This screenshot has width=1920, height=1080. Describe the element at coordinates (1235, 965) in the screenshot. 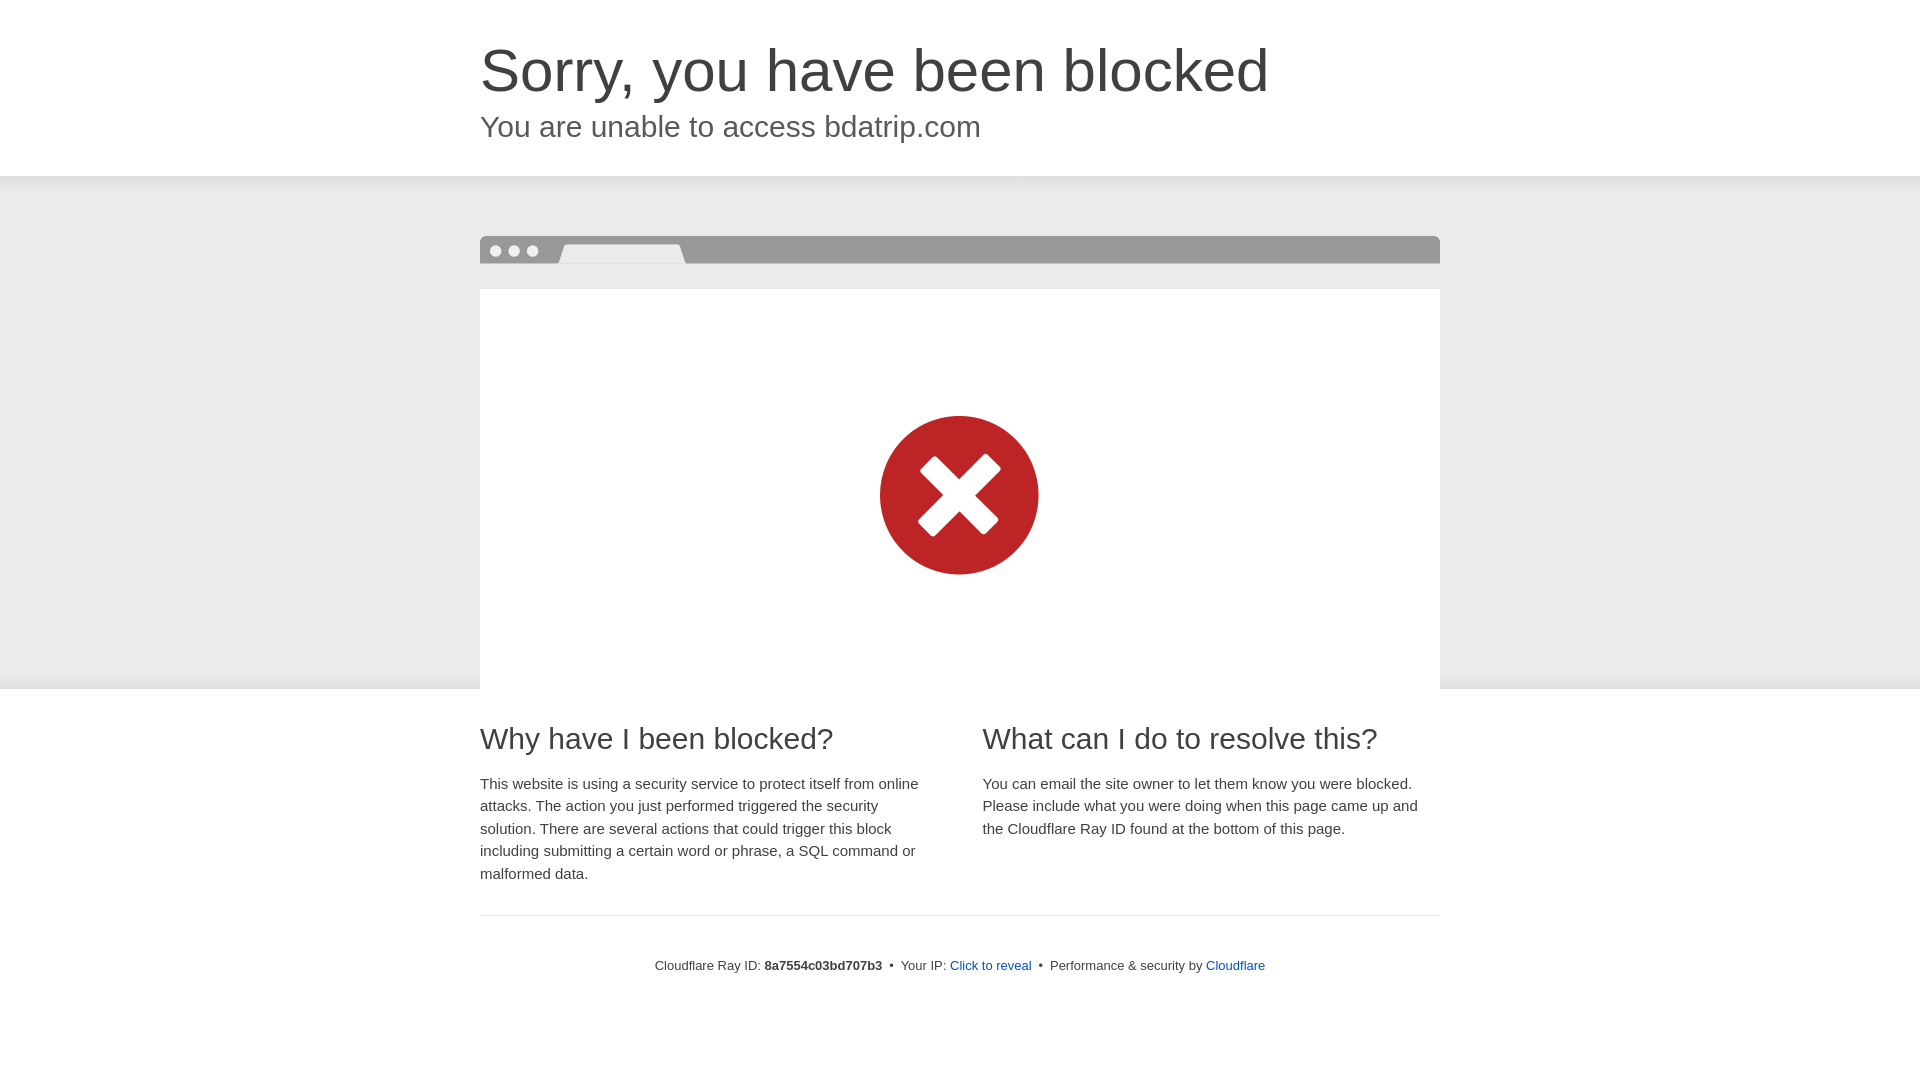

I see `Cloudflare` at that location.